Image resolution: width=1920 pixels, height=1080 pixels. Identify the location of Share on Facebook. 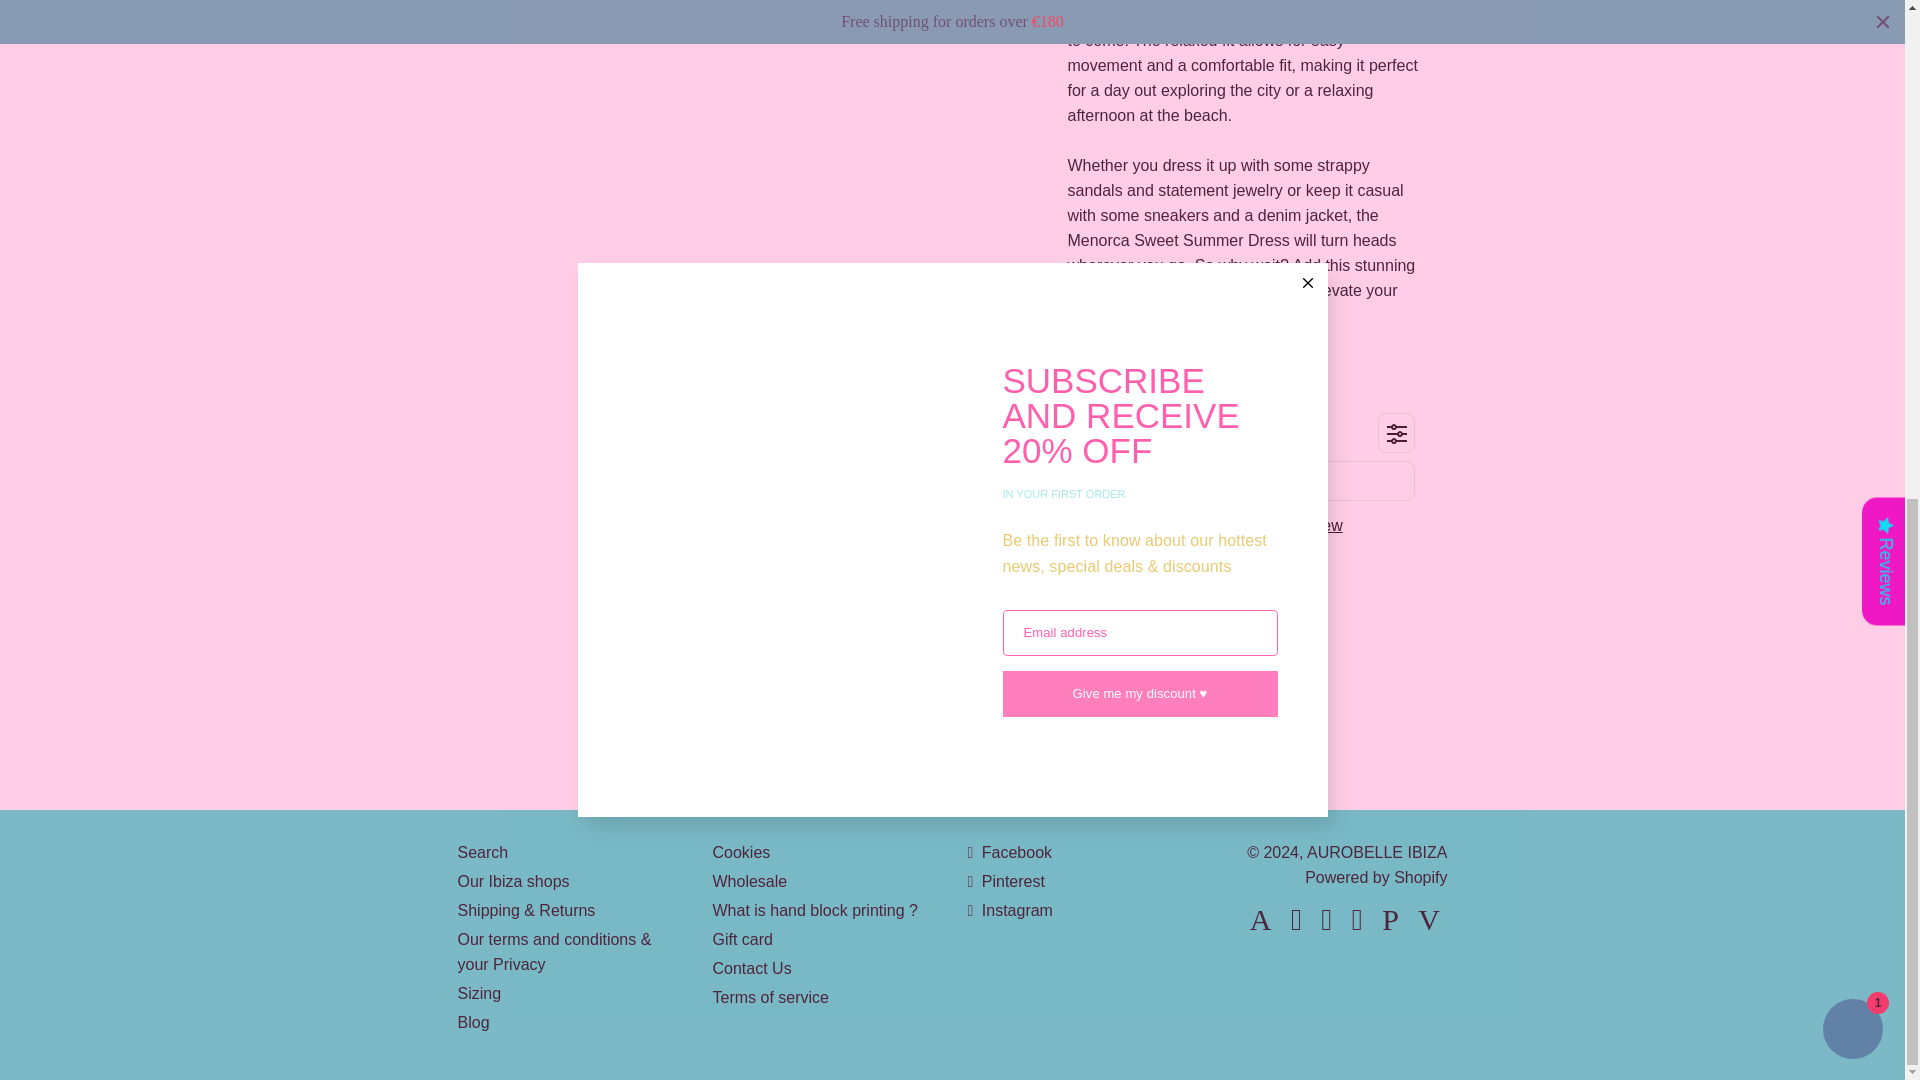
(1211, 628).